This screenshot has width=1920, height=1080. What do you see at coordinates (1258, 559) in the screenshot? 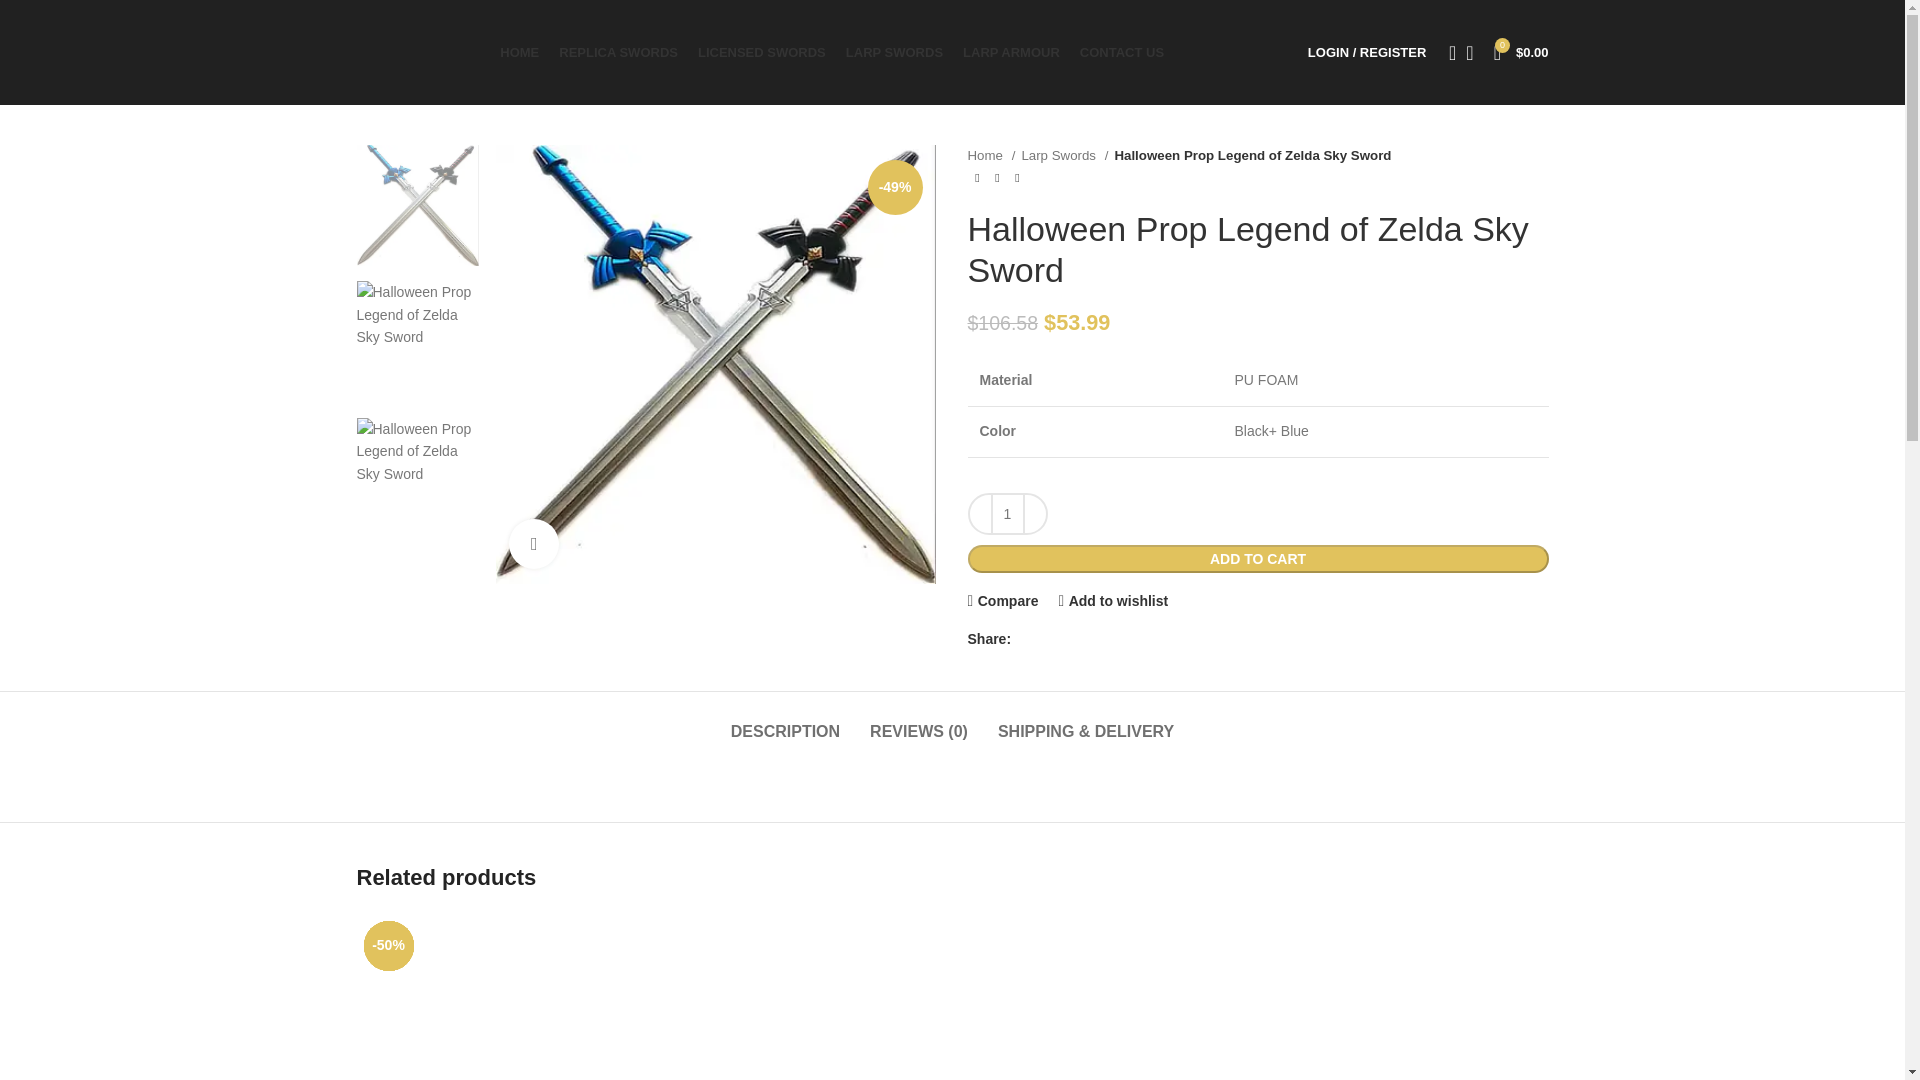
I see `ADD TO CART` at bounding box center [1258, 559].